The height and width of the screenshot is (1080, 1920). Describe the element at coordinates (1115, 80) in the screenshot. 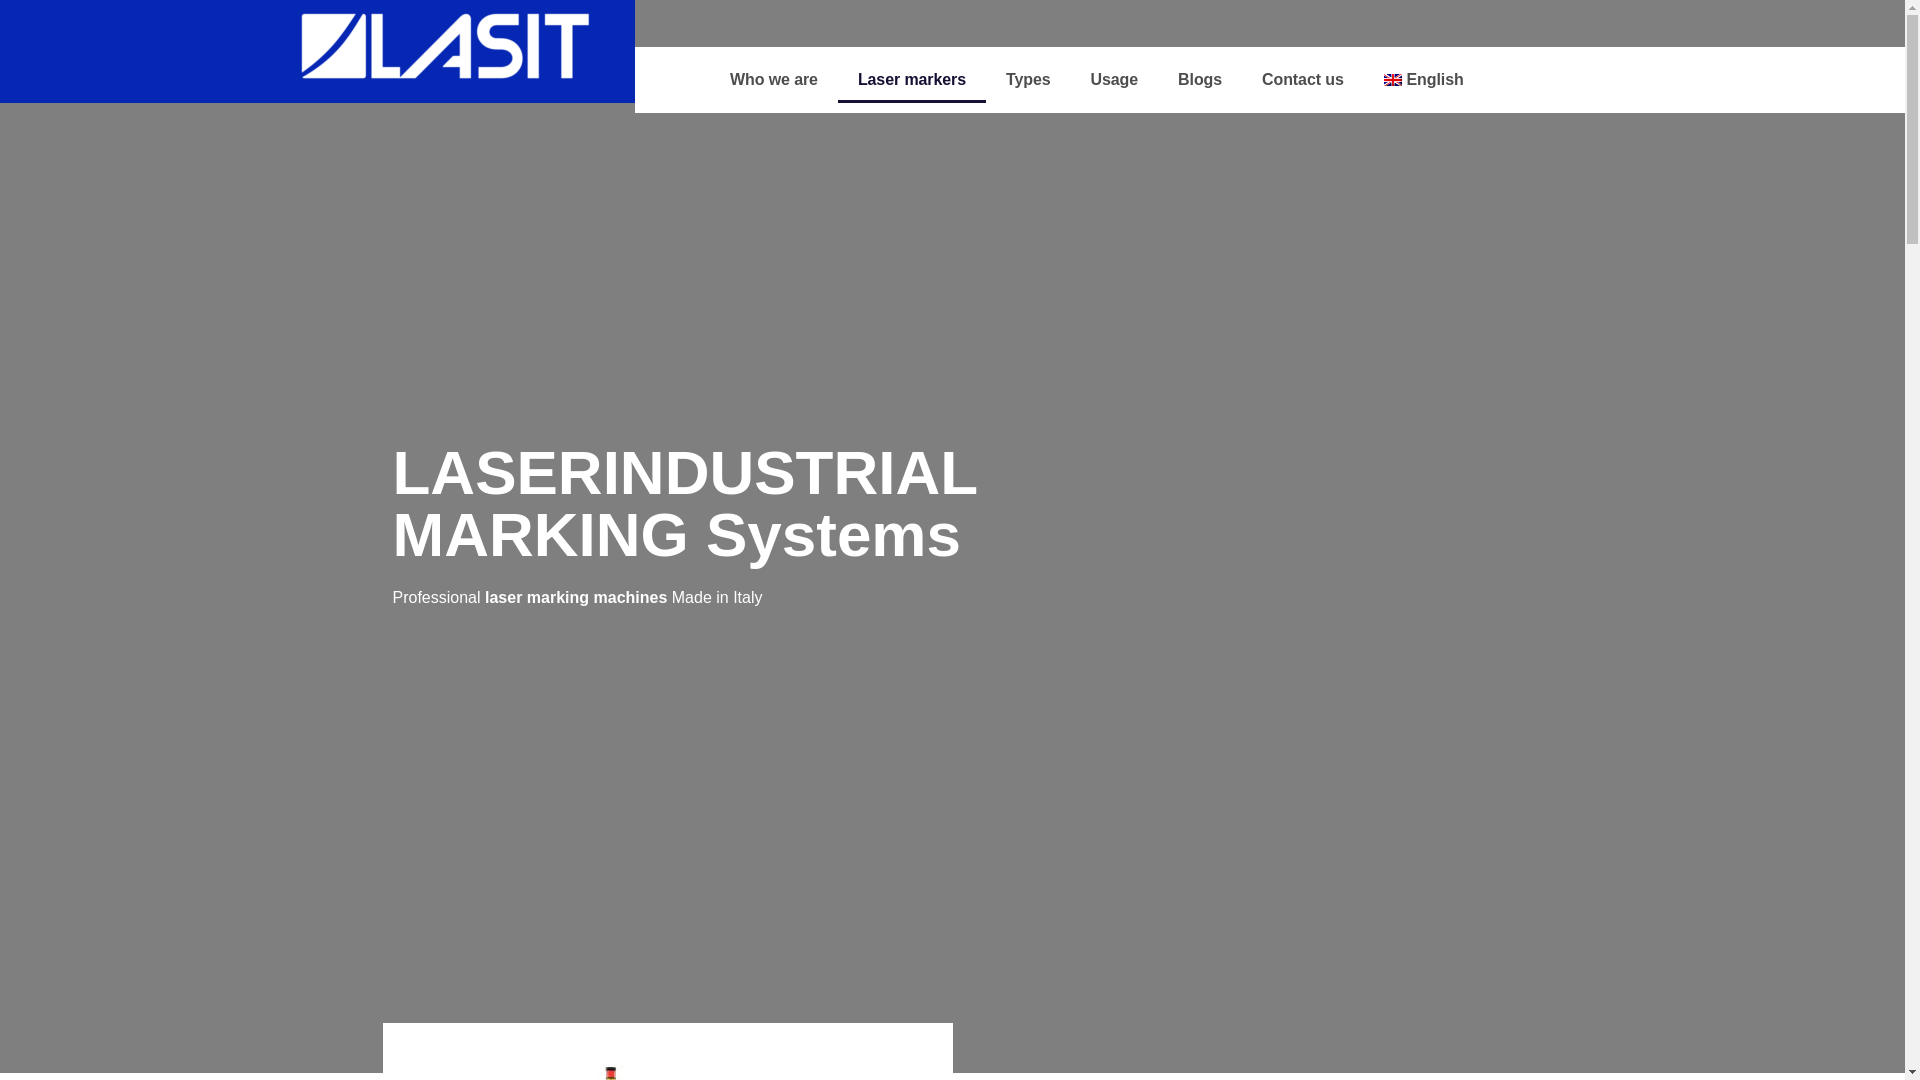

I see `Usage` at that location.